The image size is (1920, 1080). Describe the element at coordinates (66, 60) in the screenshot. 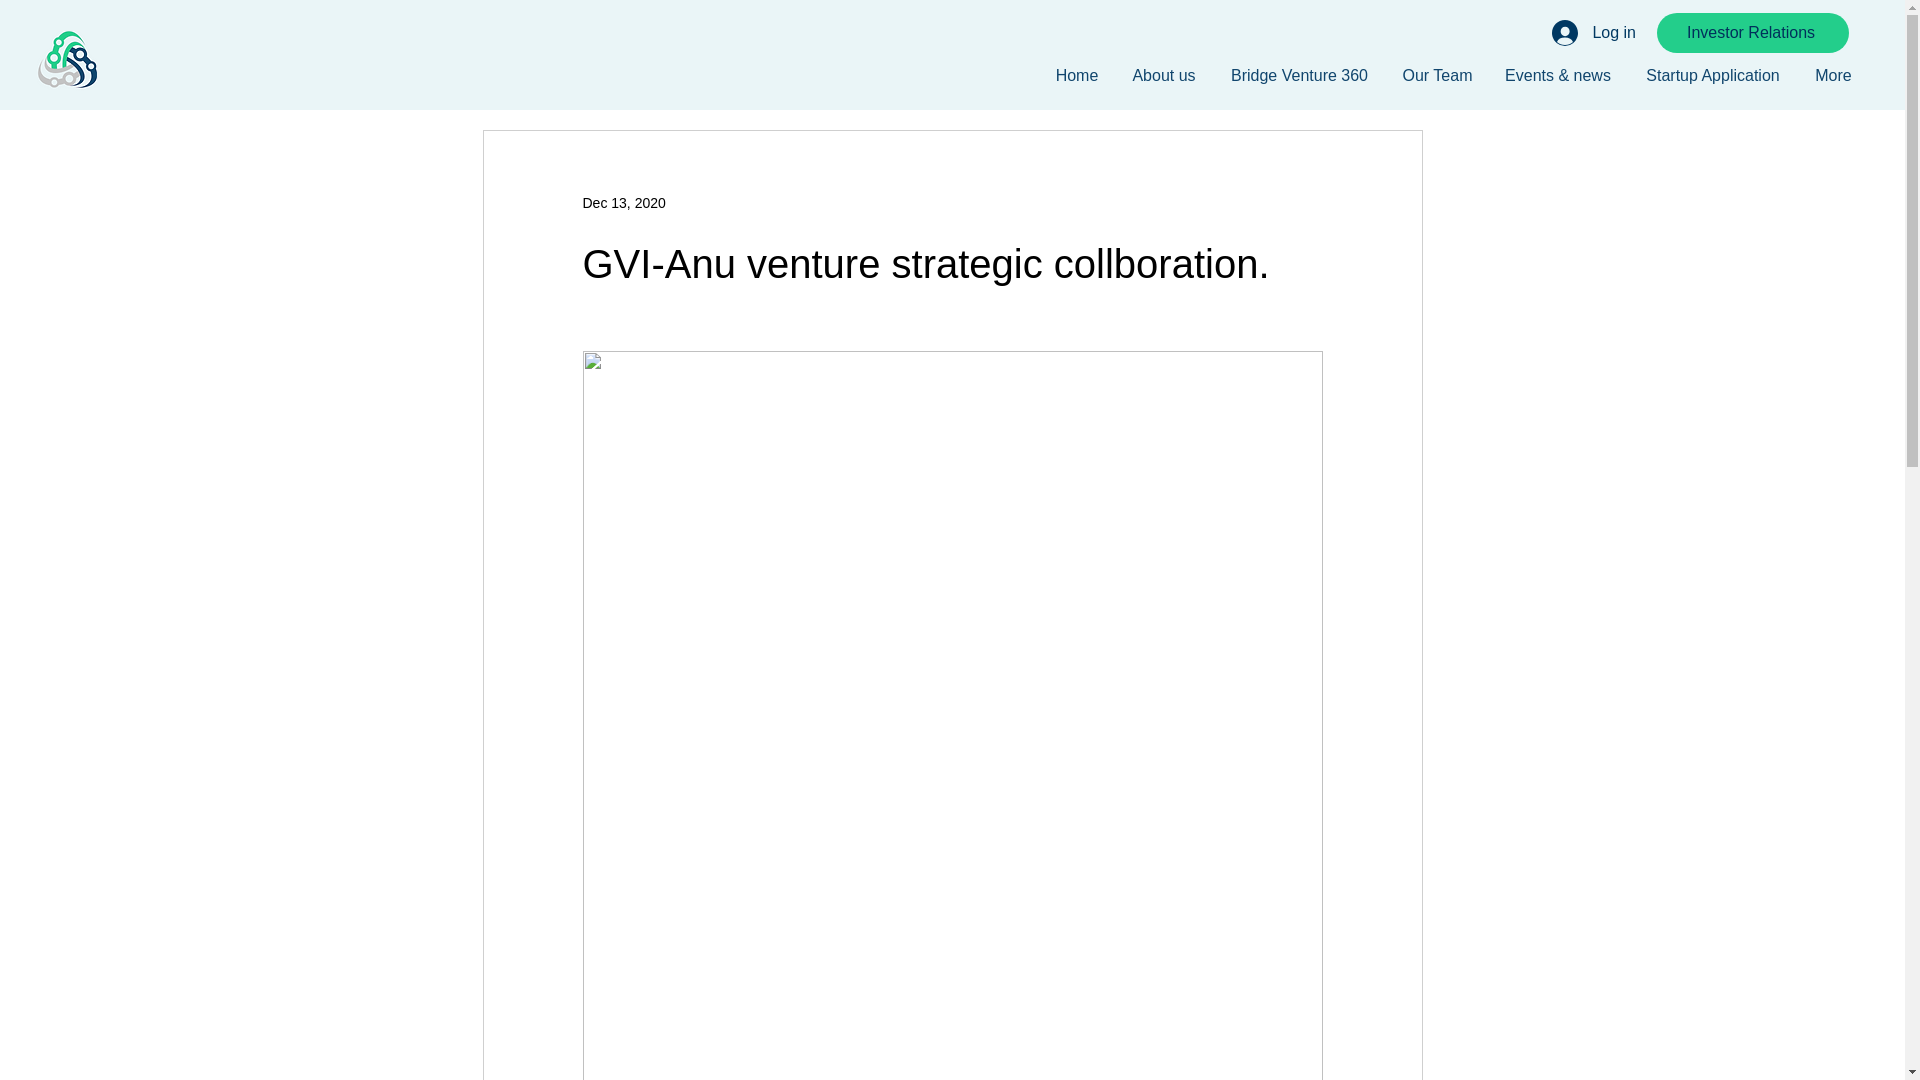

I see `GOLD VENTURES INVESTMENT` at that location.